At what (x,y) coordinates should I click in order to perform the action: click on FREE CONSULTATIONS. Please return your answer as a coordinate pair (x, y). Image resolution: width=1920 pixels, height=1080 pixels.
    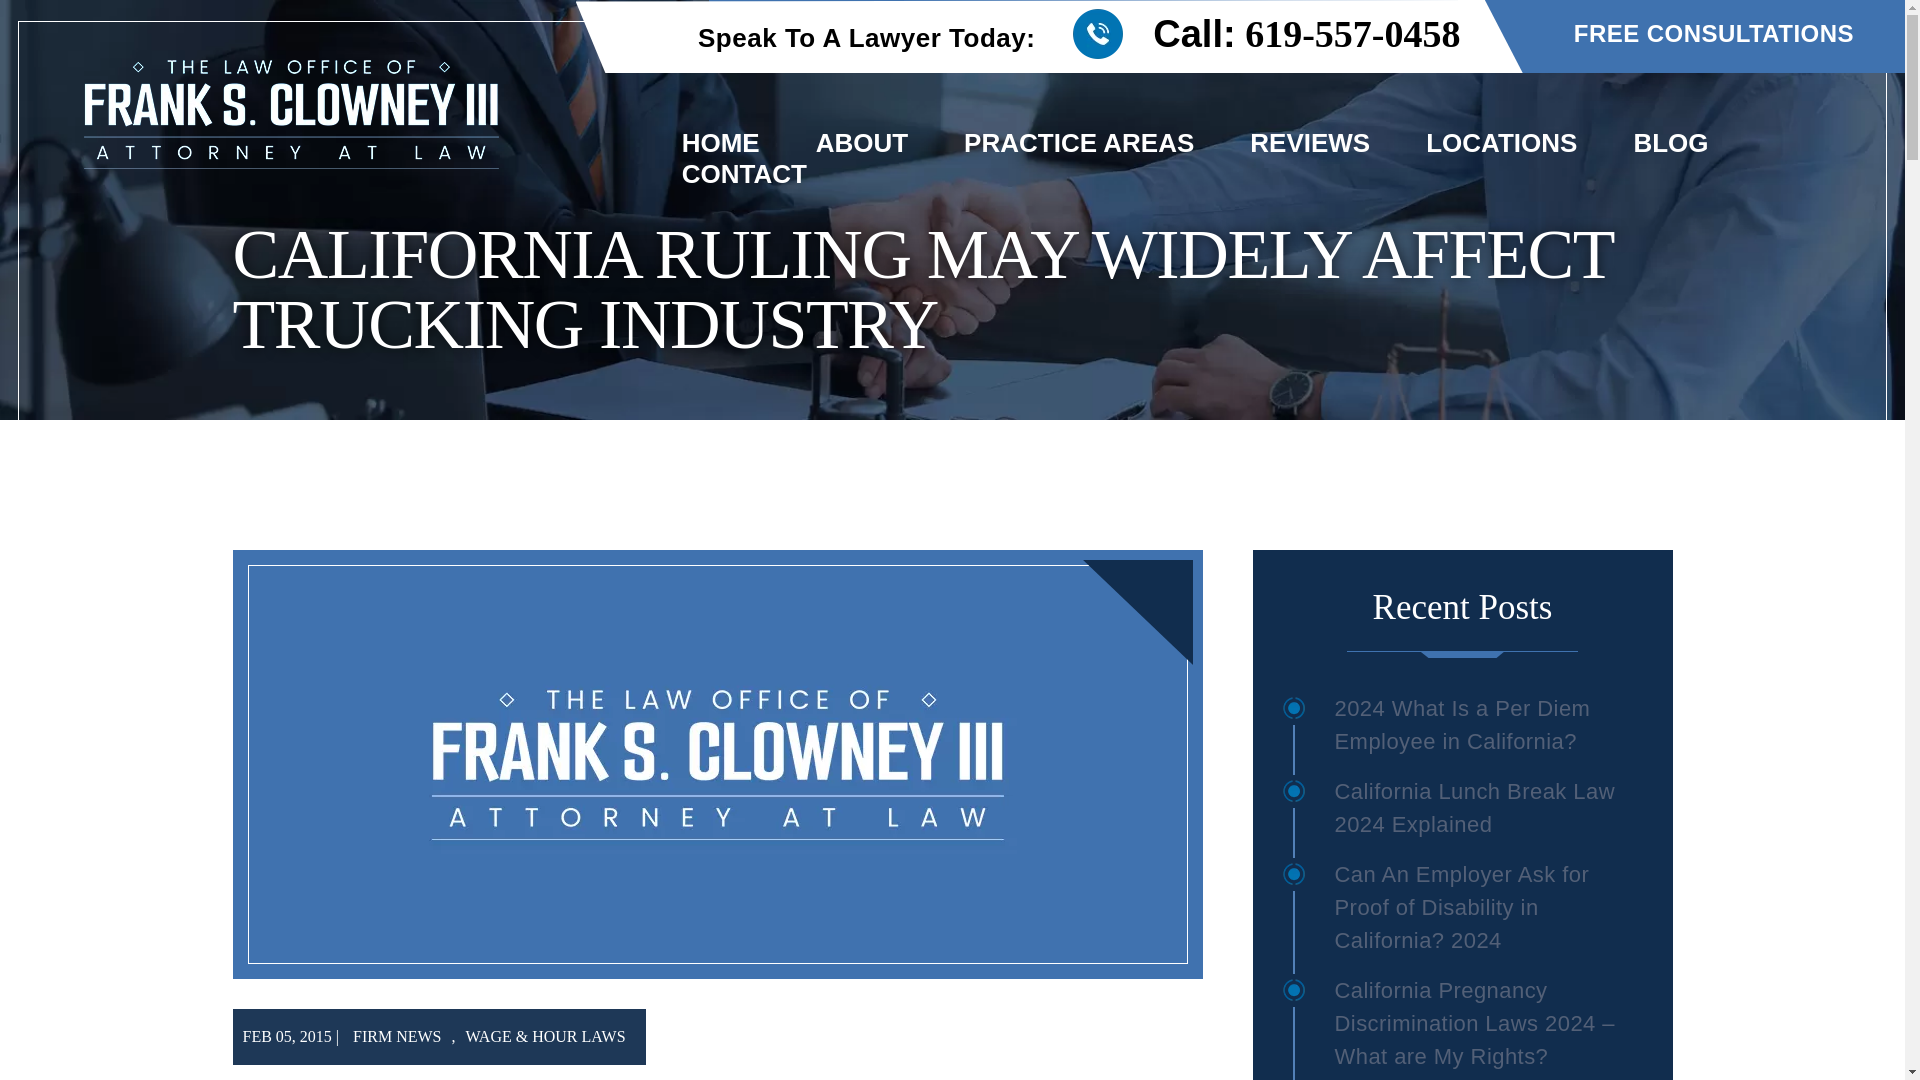
    Looking at the image, I should click on (1713, 34).